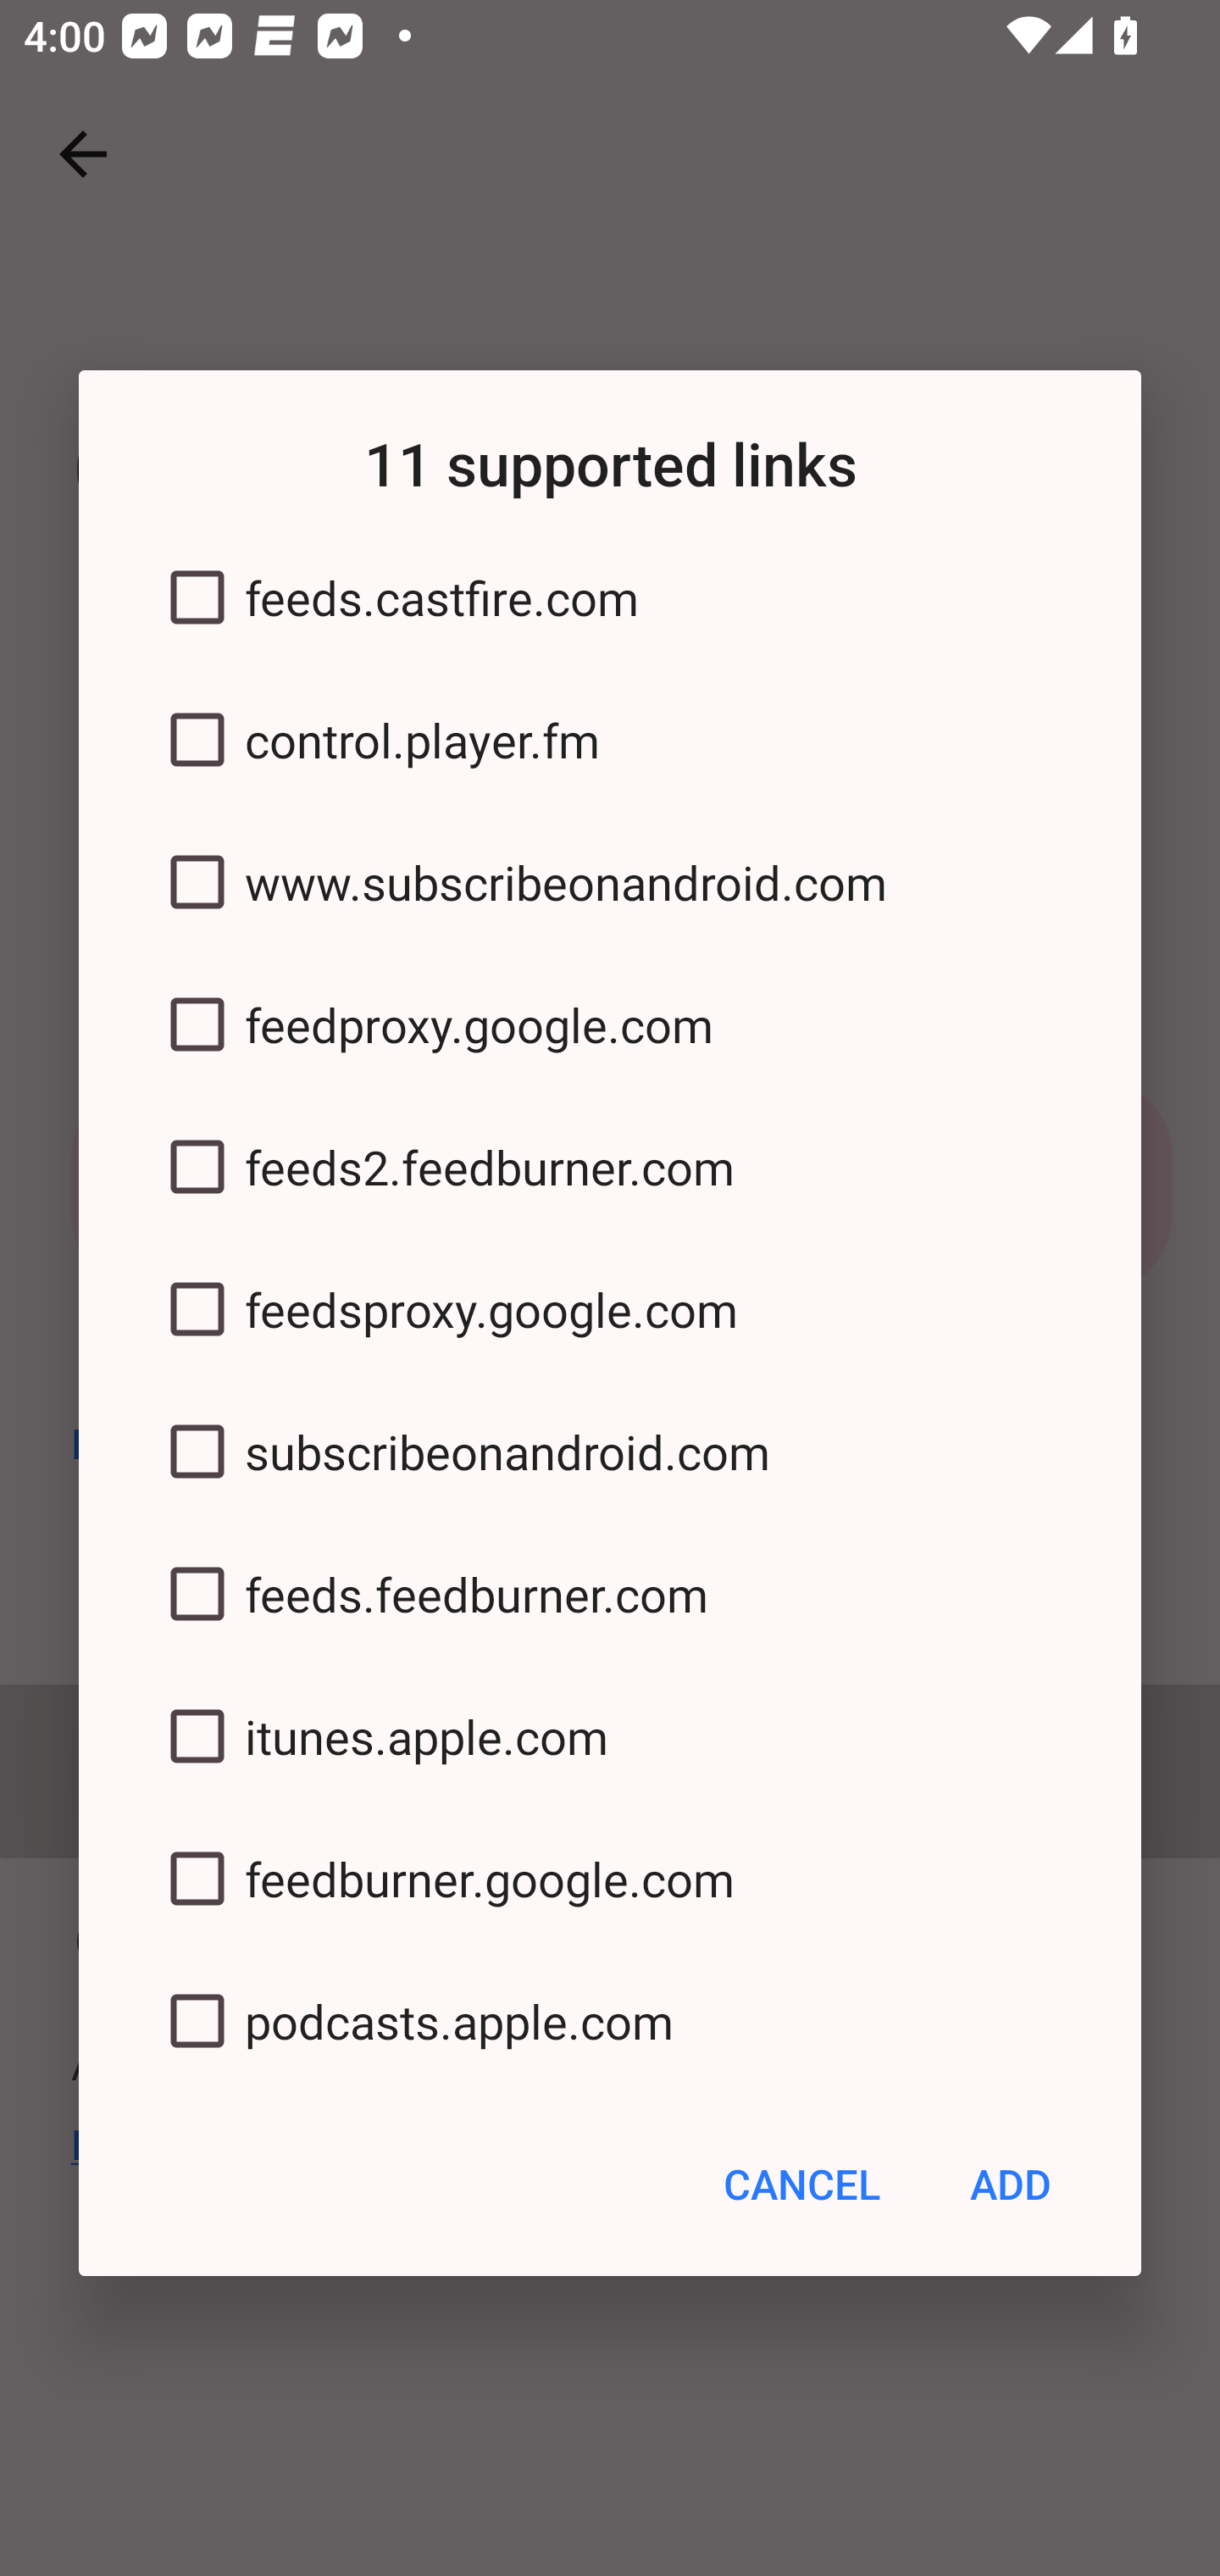  I want to click on podcasts.apple.com, so click(610, 2020).